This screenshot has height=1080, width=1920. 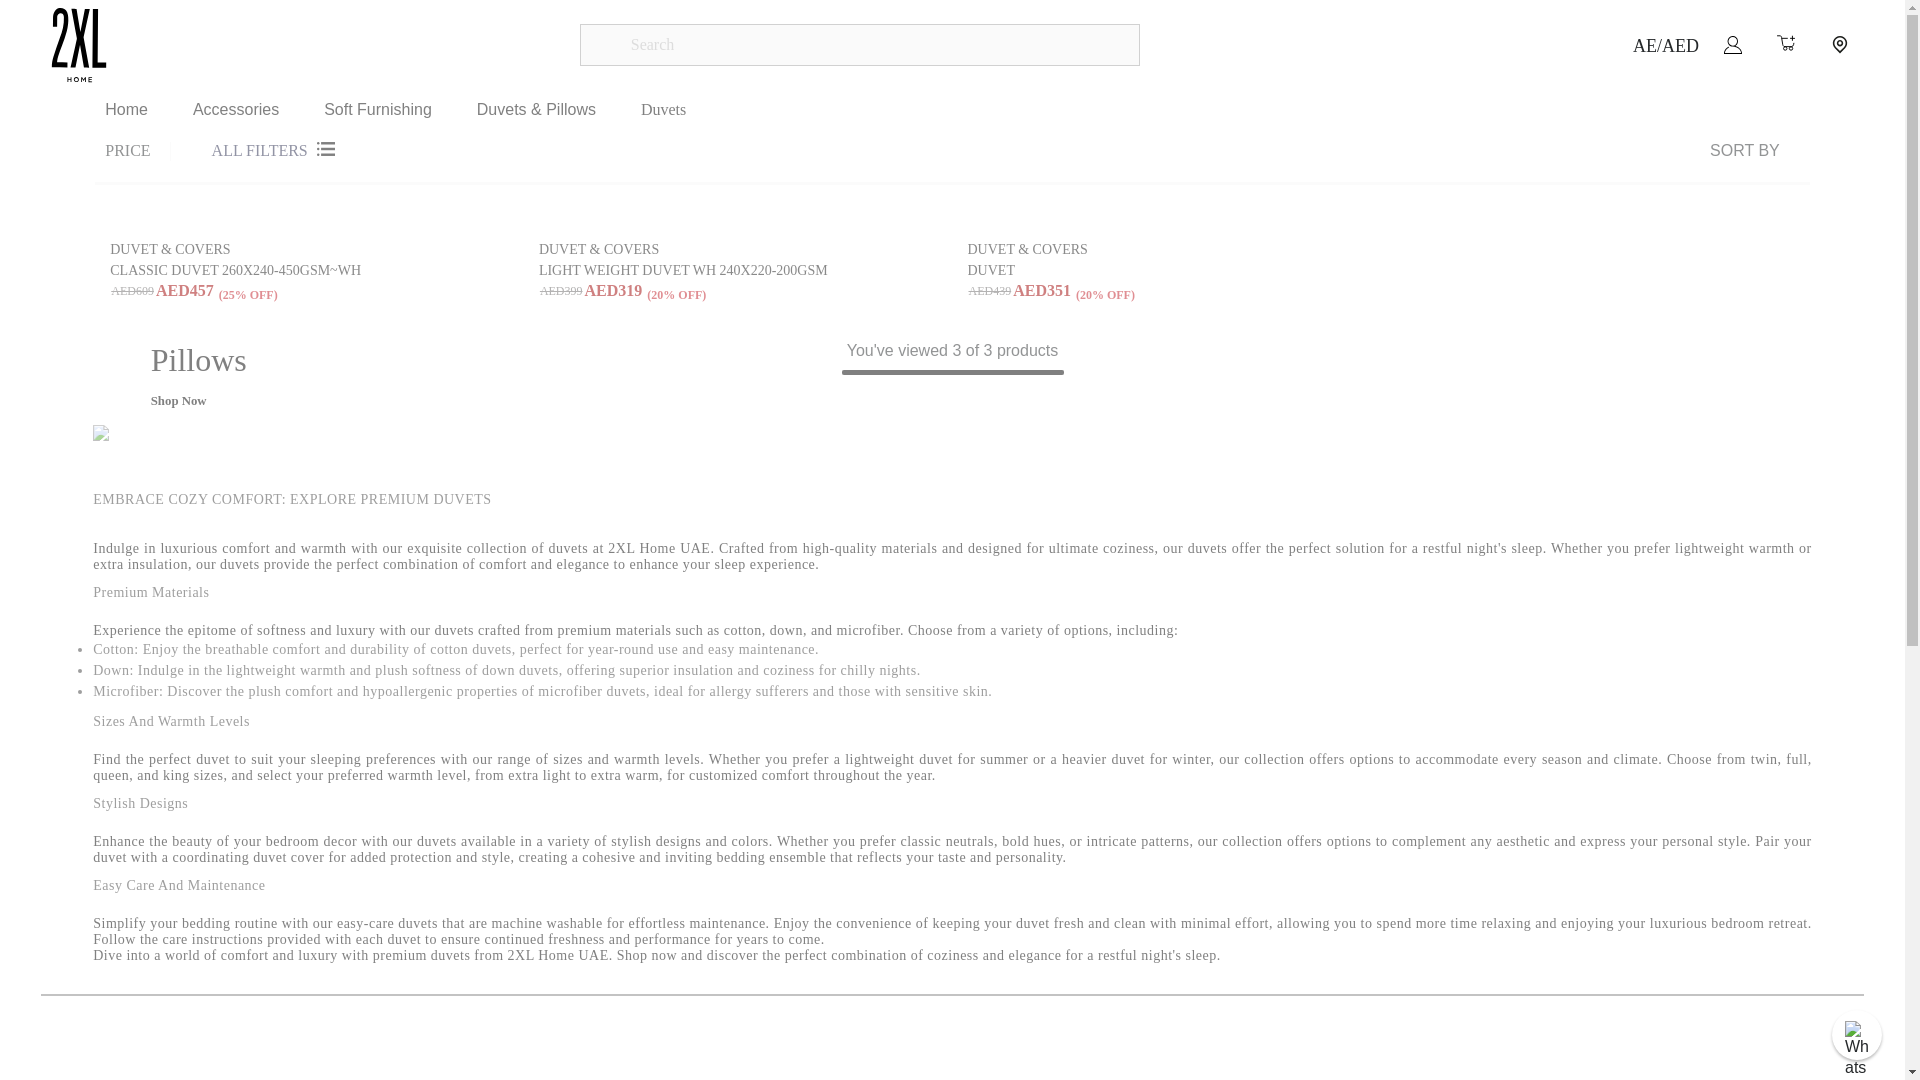 What do you see at coordinates (140, 22) in the screenshot?
I see `B2B Services` at bounding box center [140, 22].